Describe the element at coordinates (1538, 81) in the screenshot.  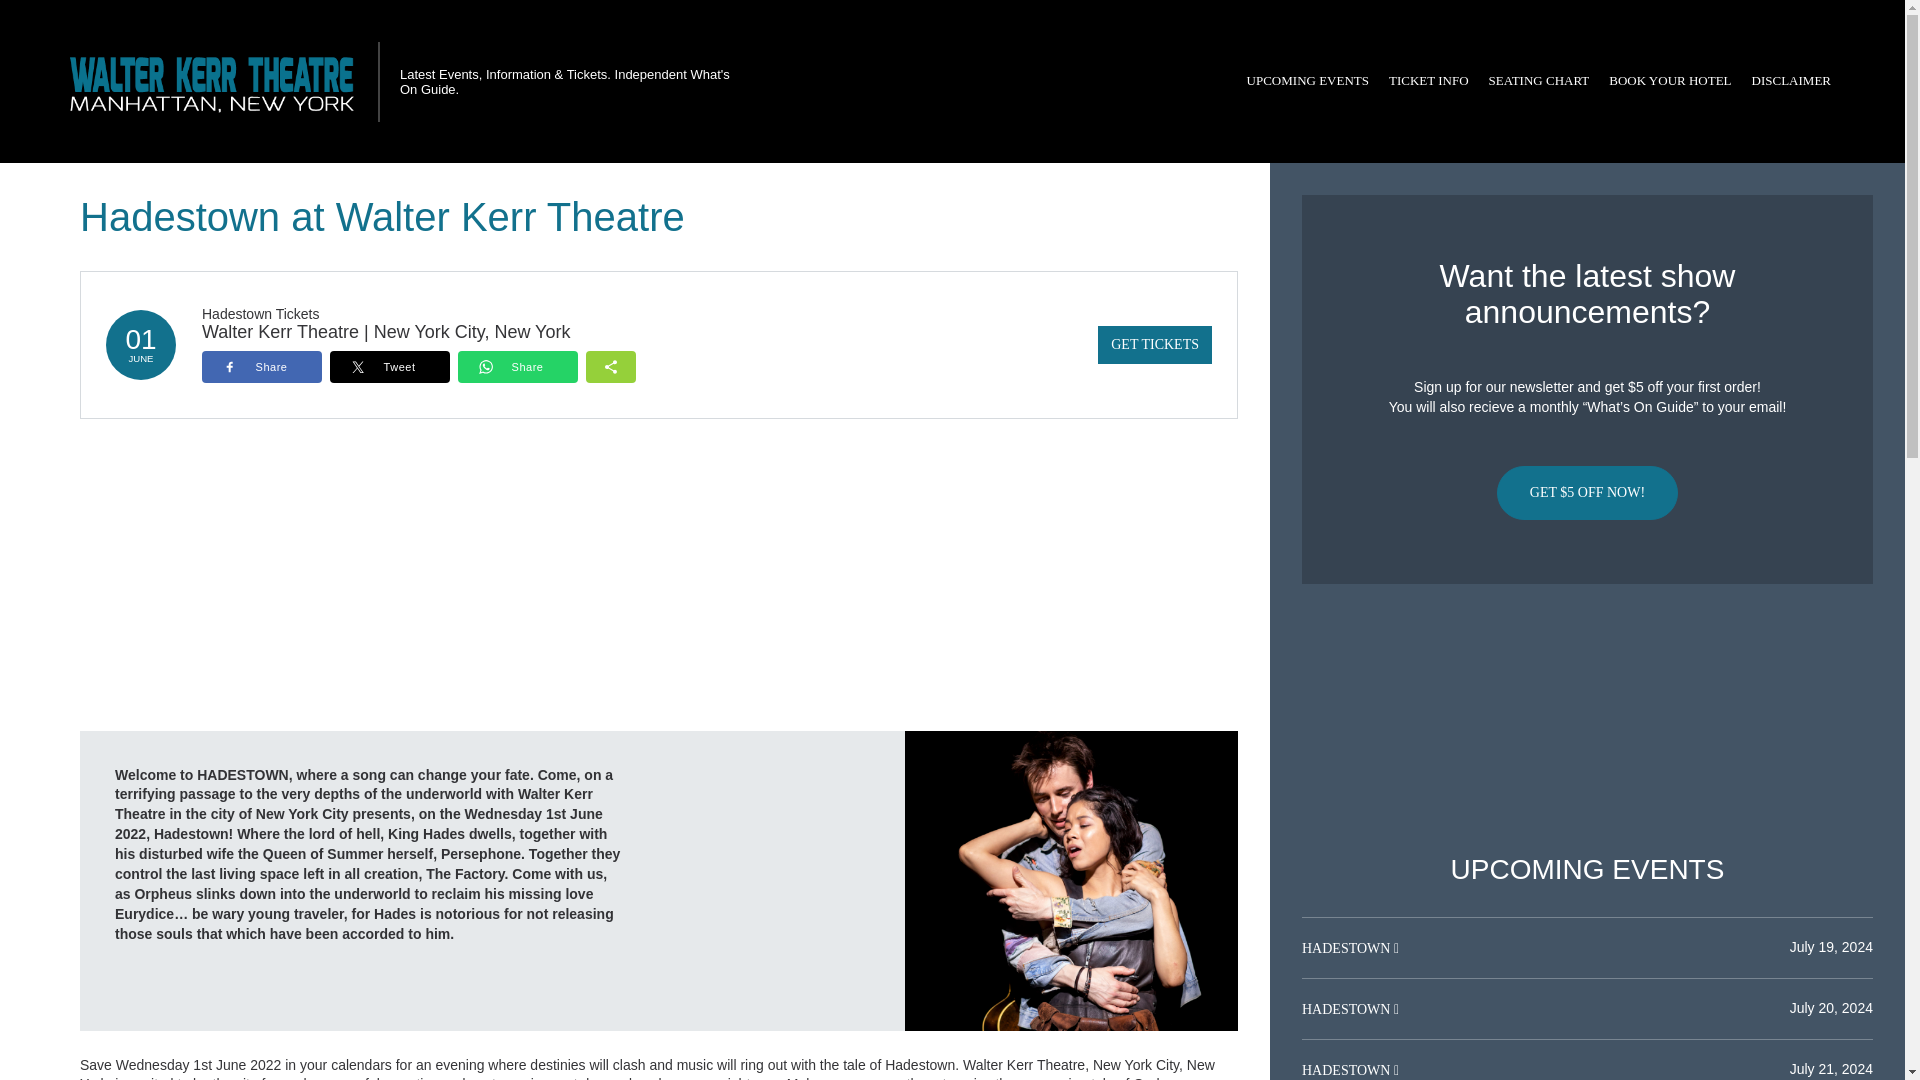
I see `SEATING CHART` at that location.